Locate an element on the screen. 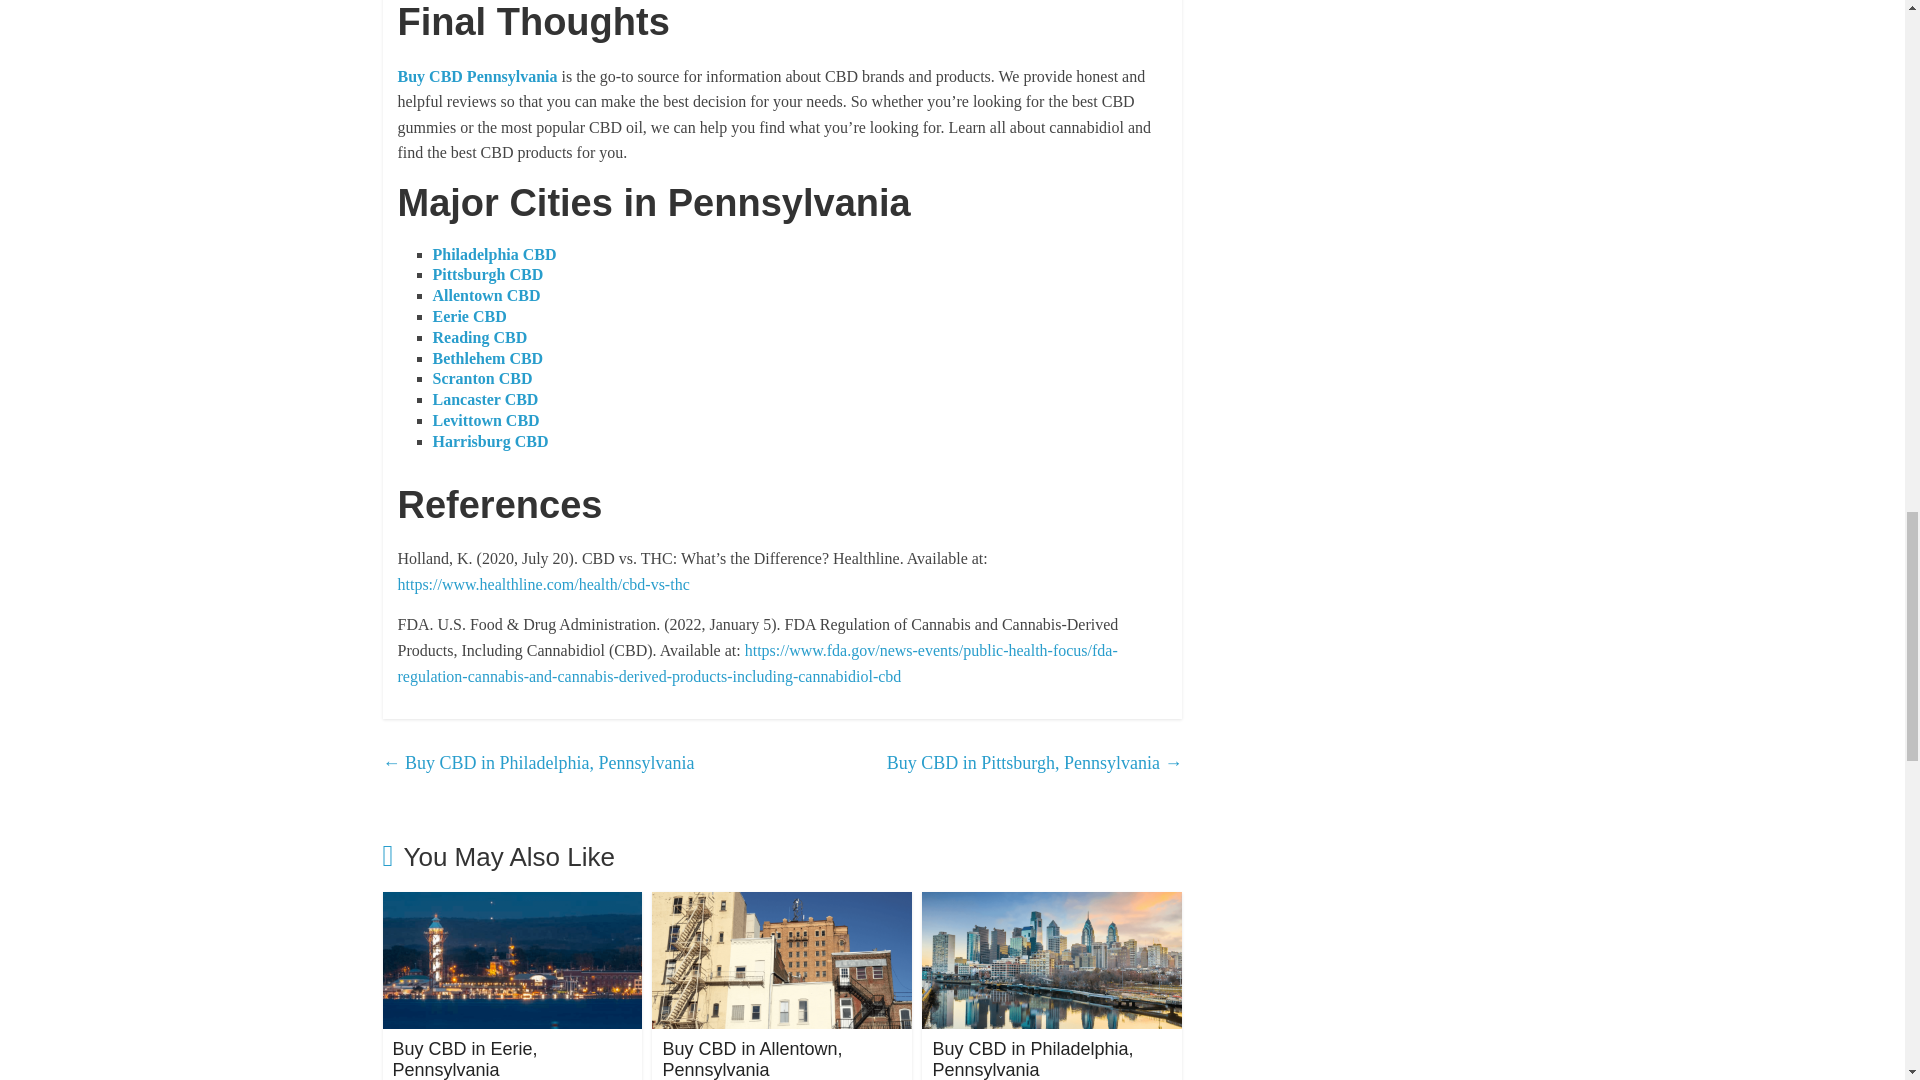 This screenshot has width=1920, height=1080. Buy CBD in Eerie, Pennsylvania is located at coordinates (464, 1059).